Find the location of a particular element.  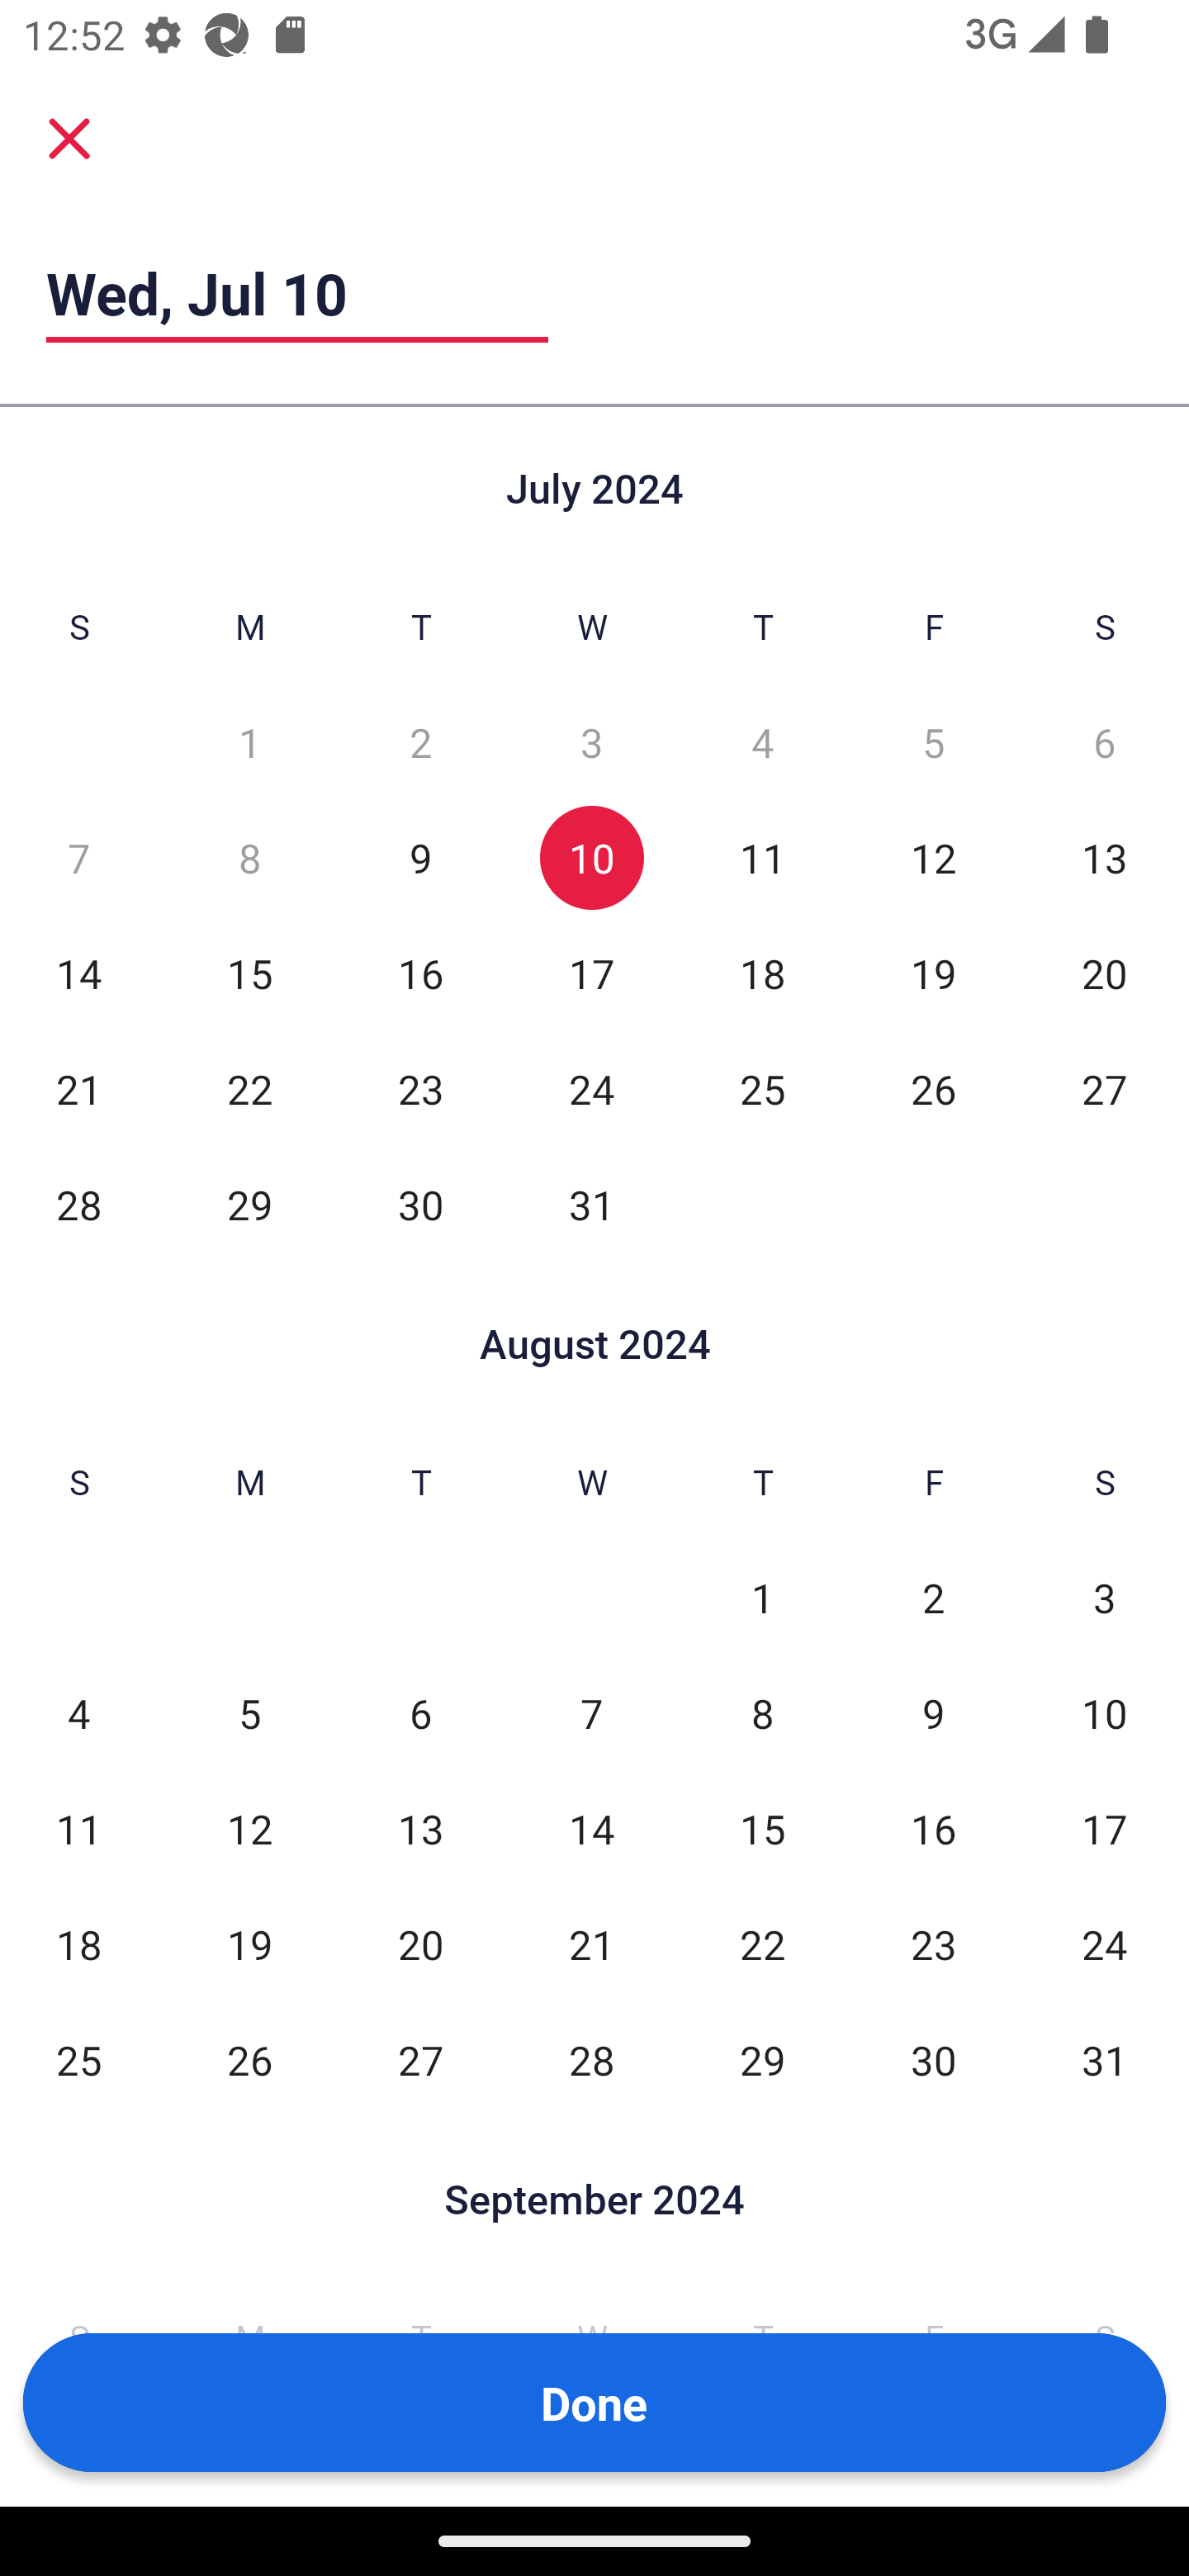

Wed, Jul 10 is located at coordinates (297, 293).